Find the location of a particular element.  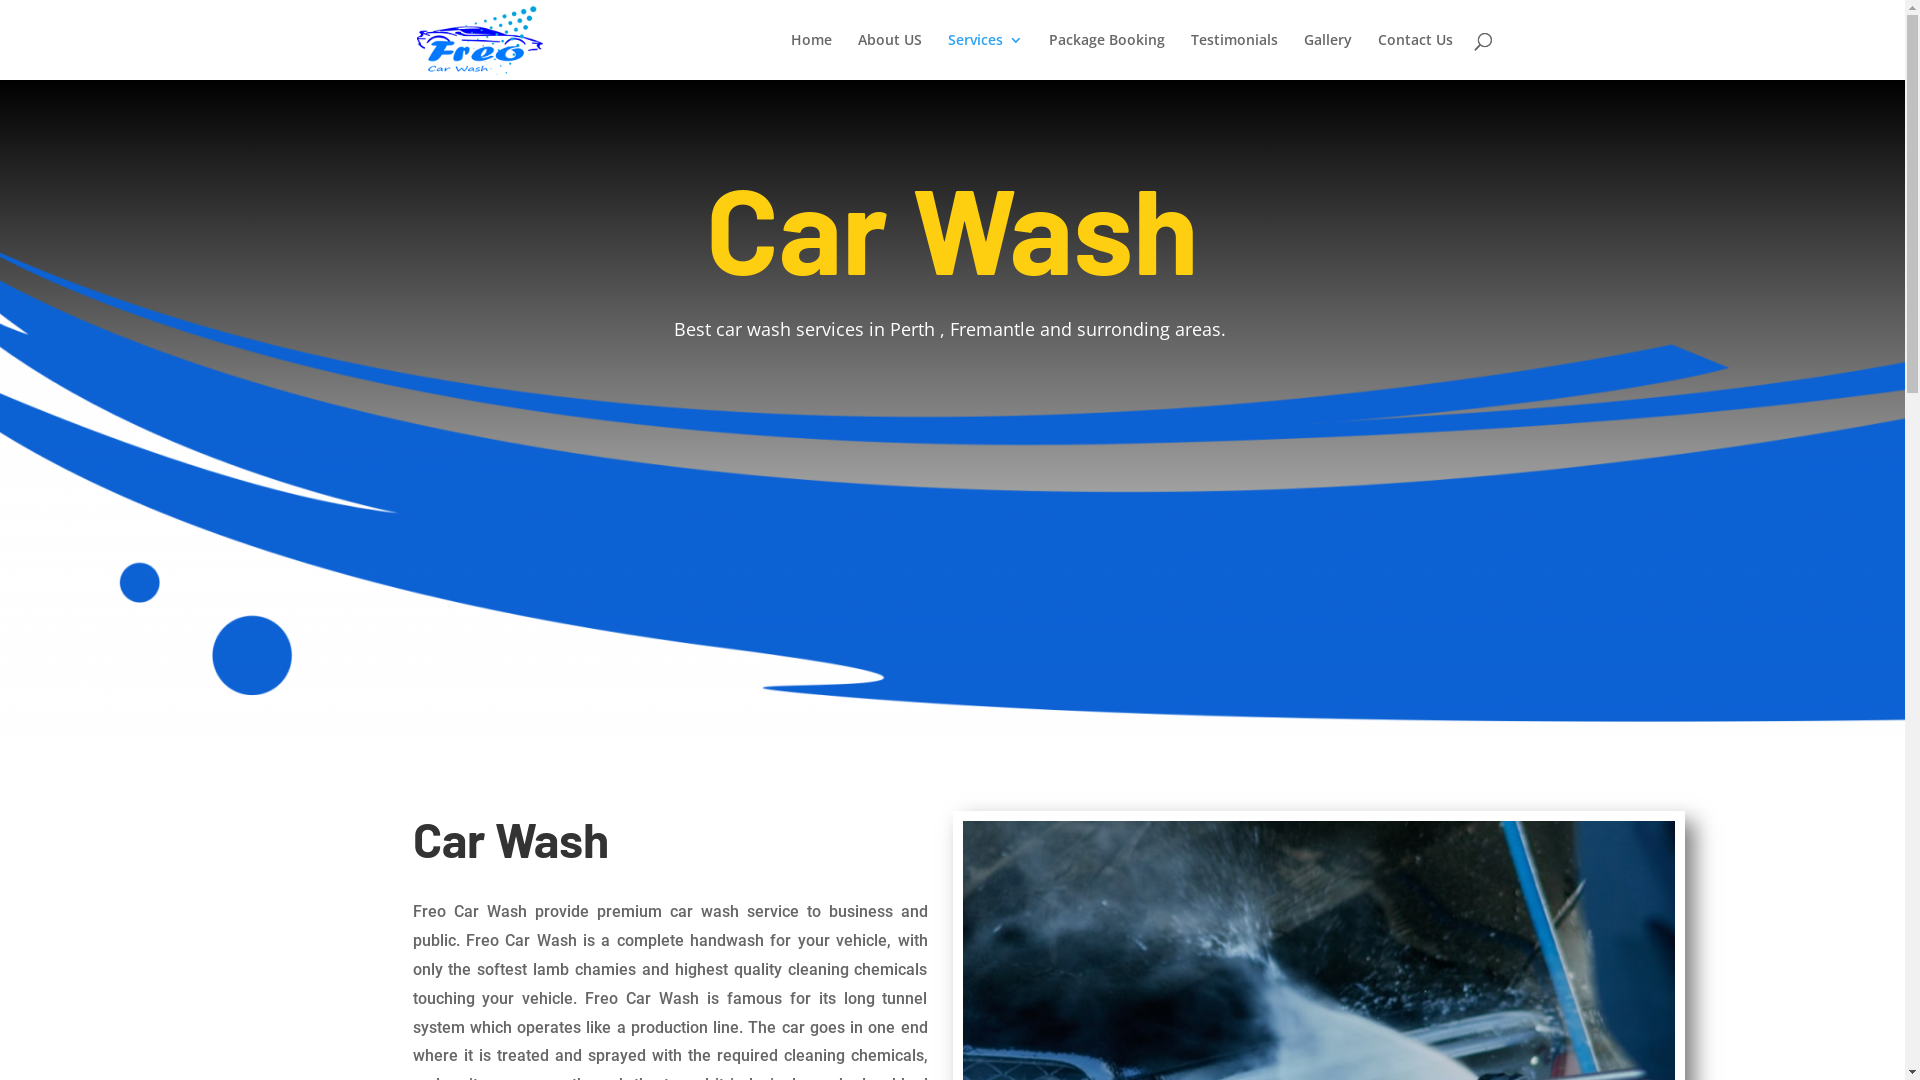

About US is located at coordinates (890, 56).